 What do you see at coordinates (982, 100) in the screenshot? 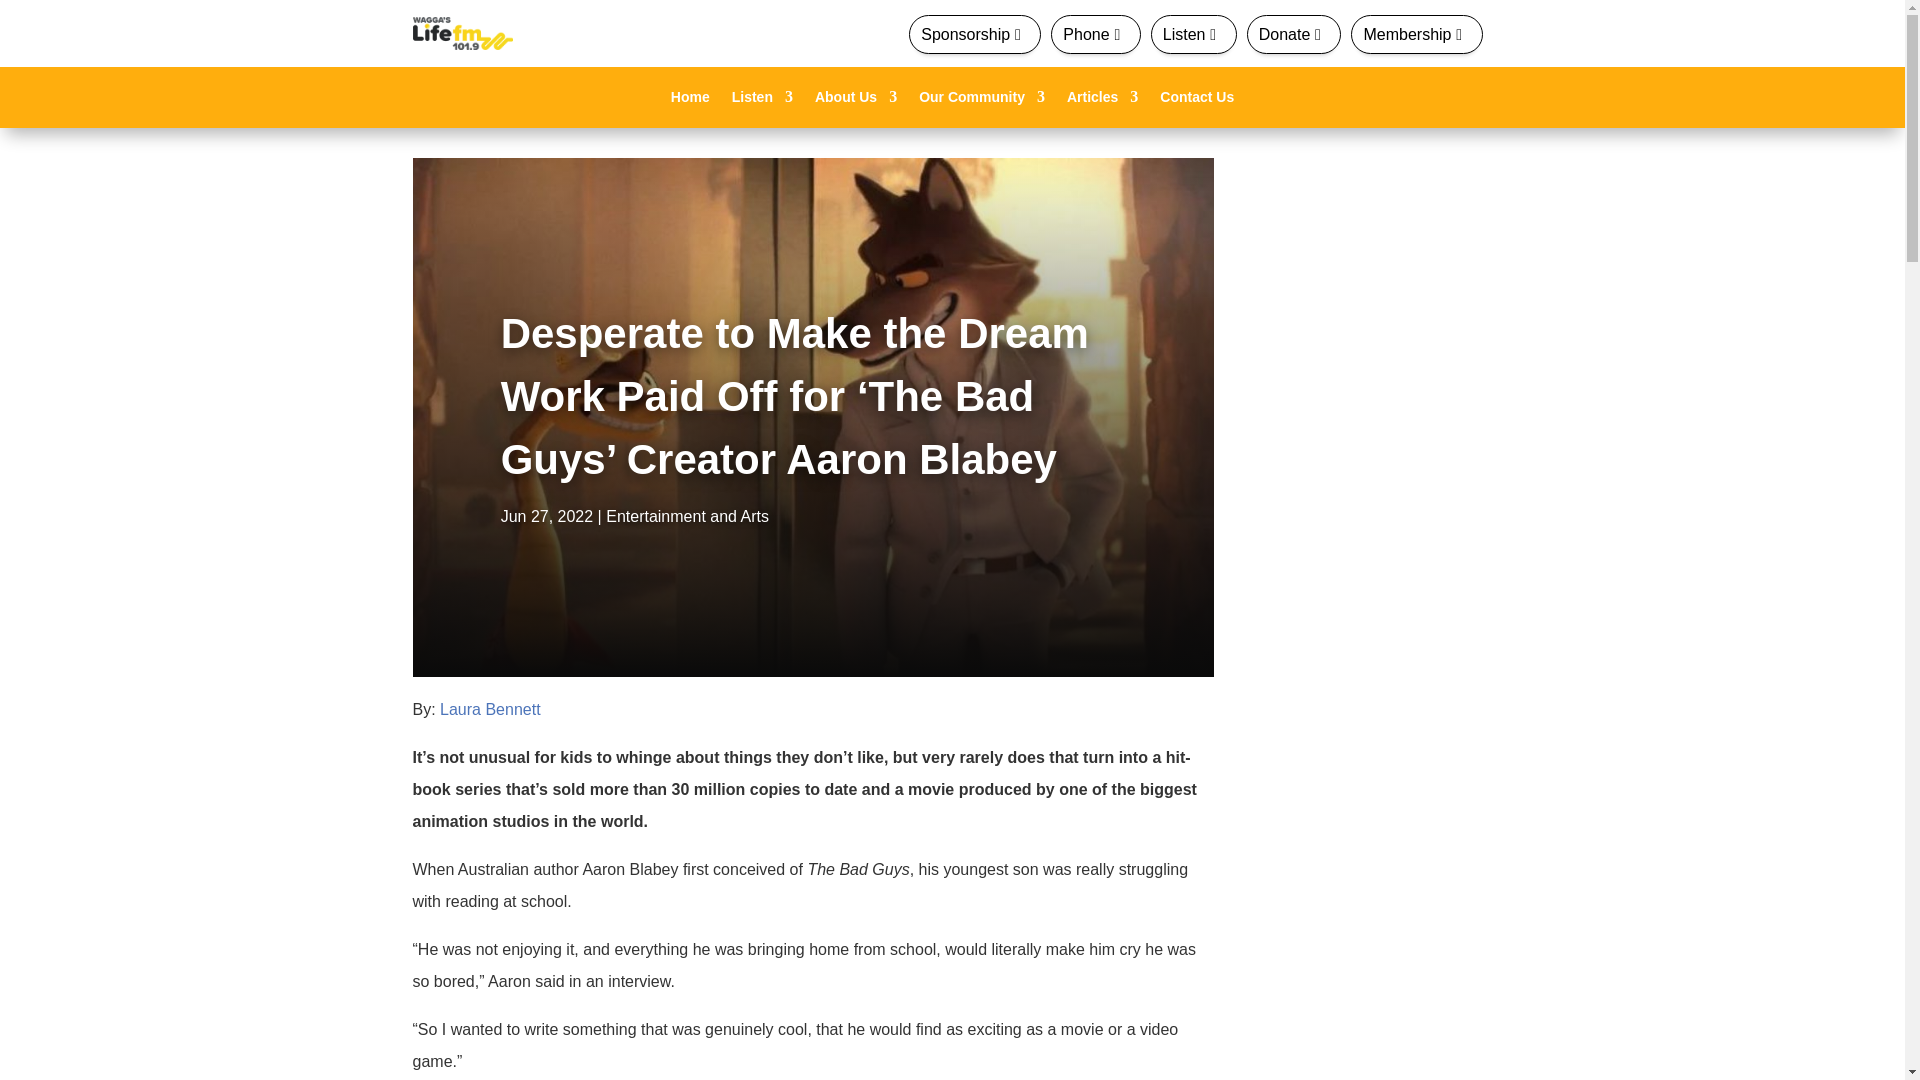
I see `Our Community` at bounding box center [982, 100].